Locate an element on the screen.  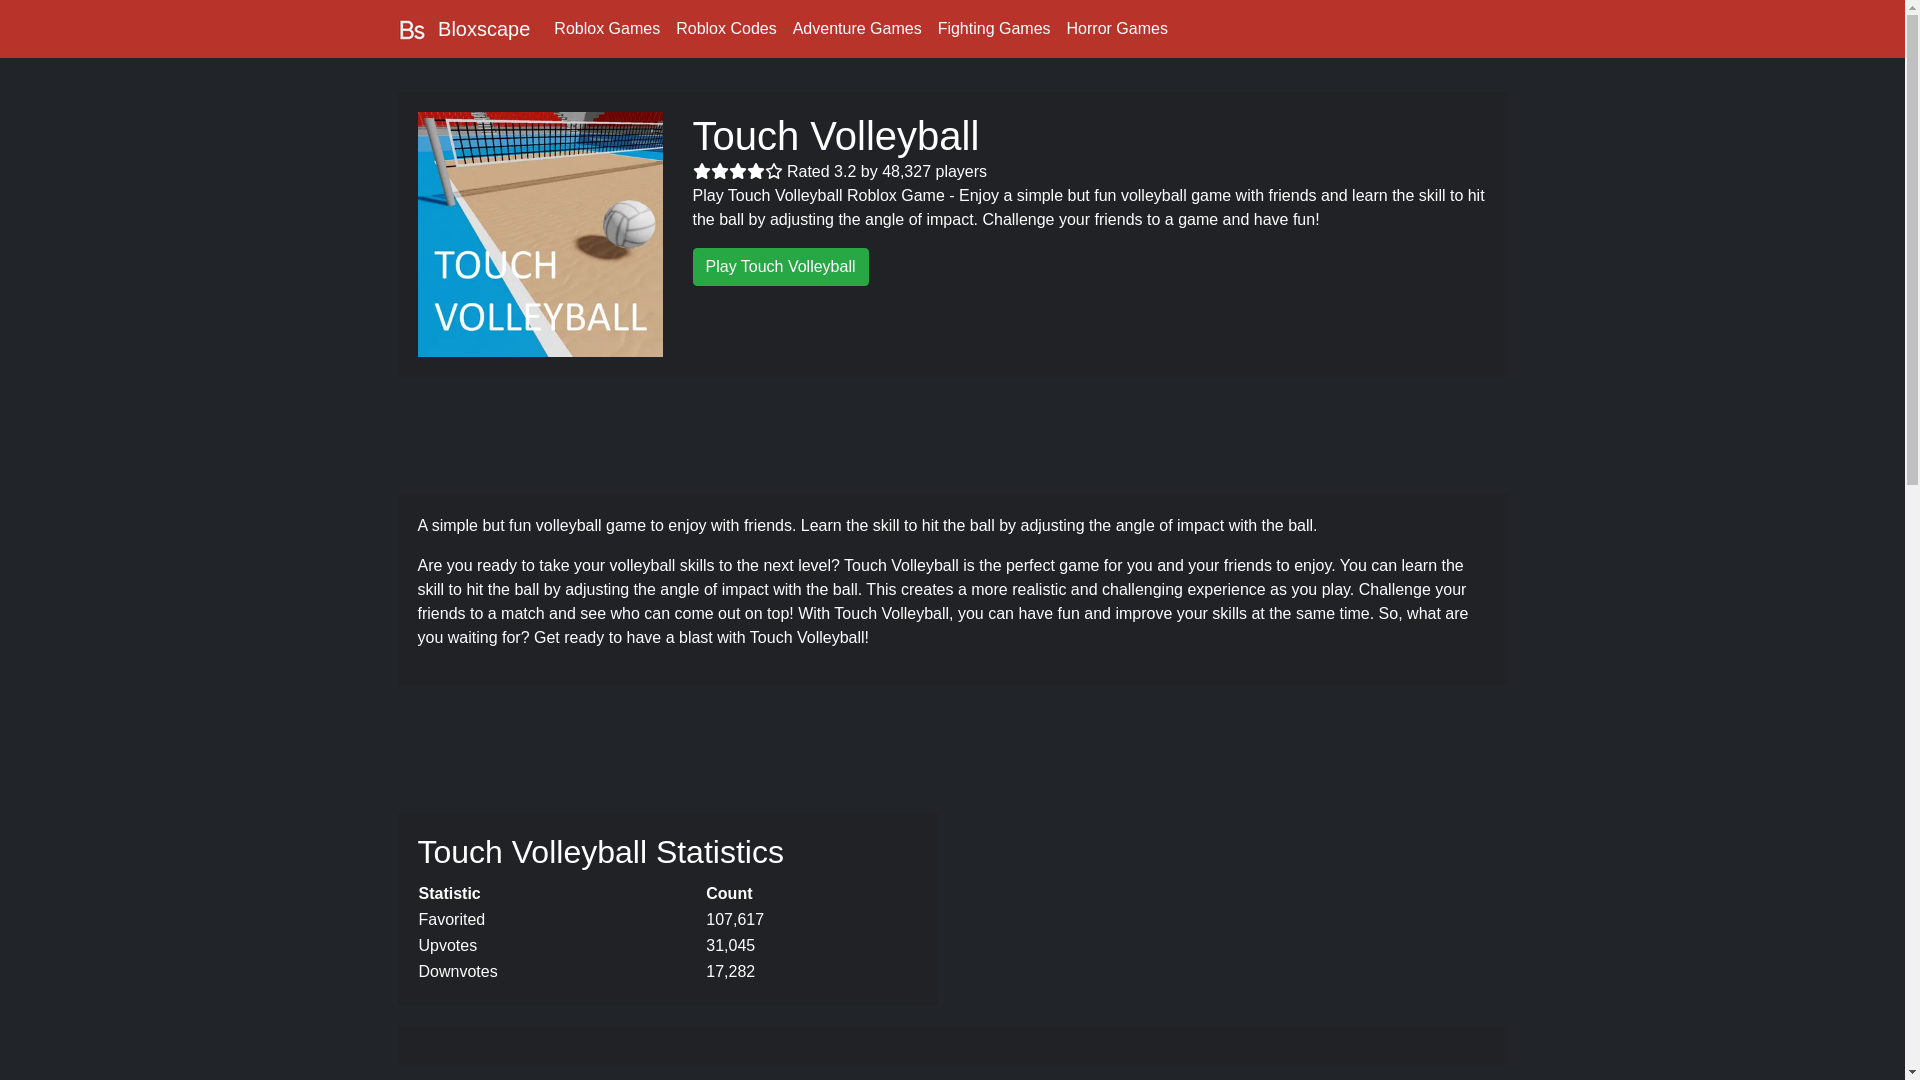
Adventure Games is located at coordinates (857, 28).